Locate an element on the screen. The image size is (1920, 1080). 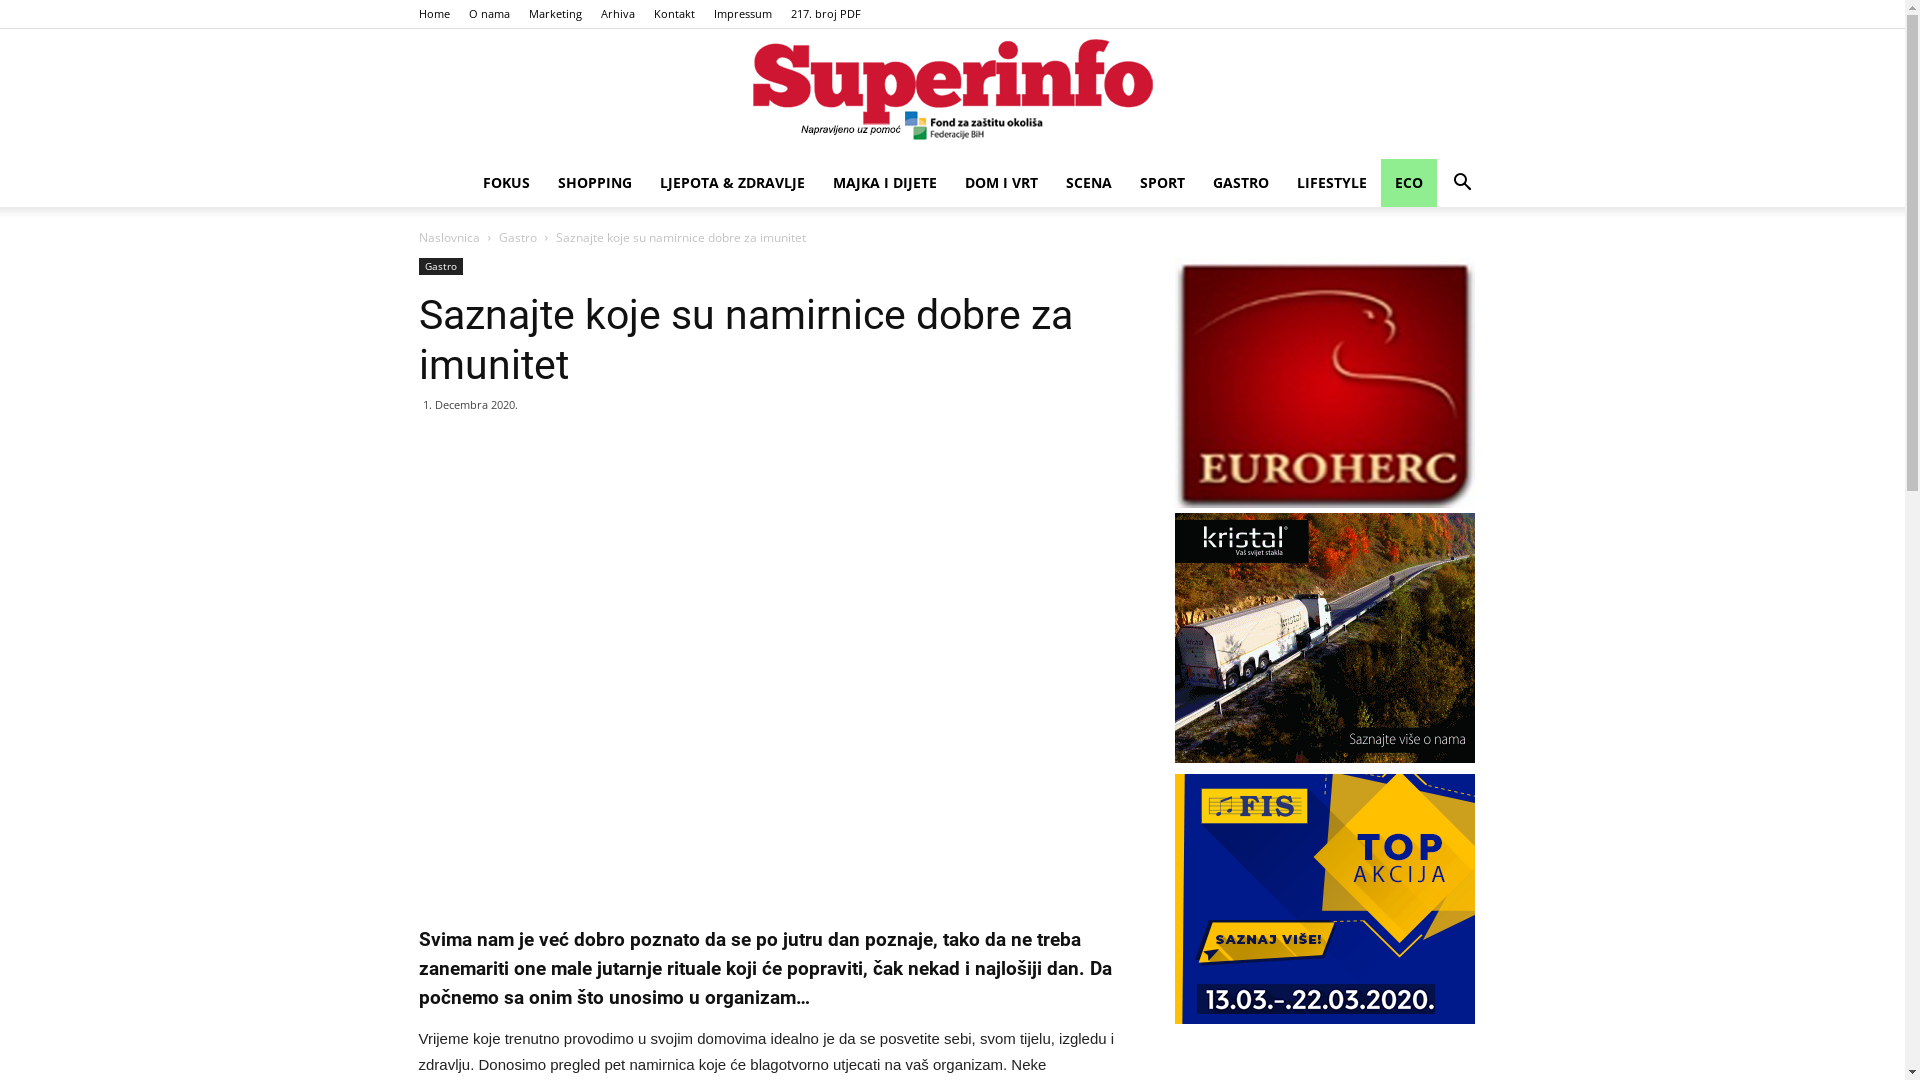
Kontakt is located at coordinates (674, 14).